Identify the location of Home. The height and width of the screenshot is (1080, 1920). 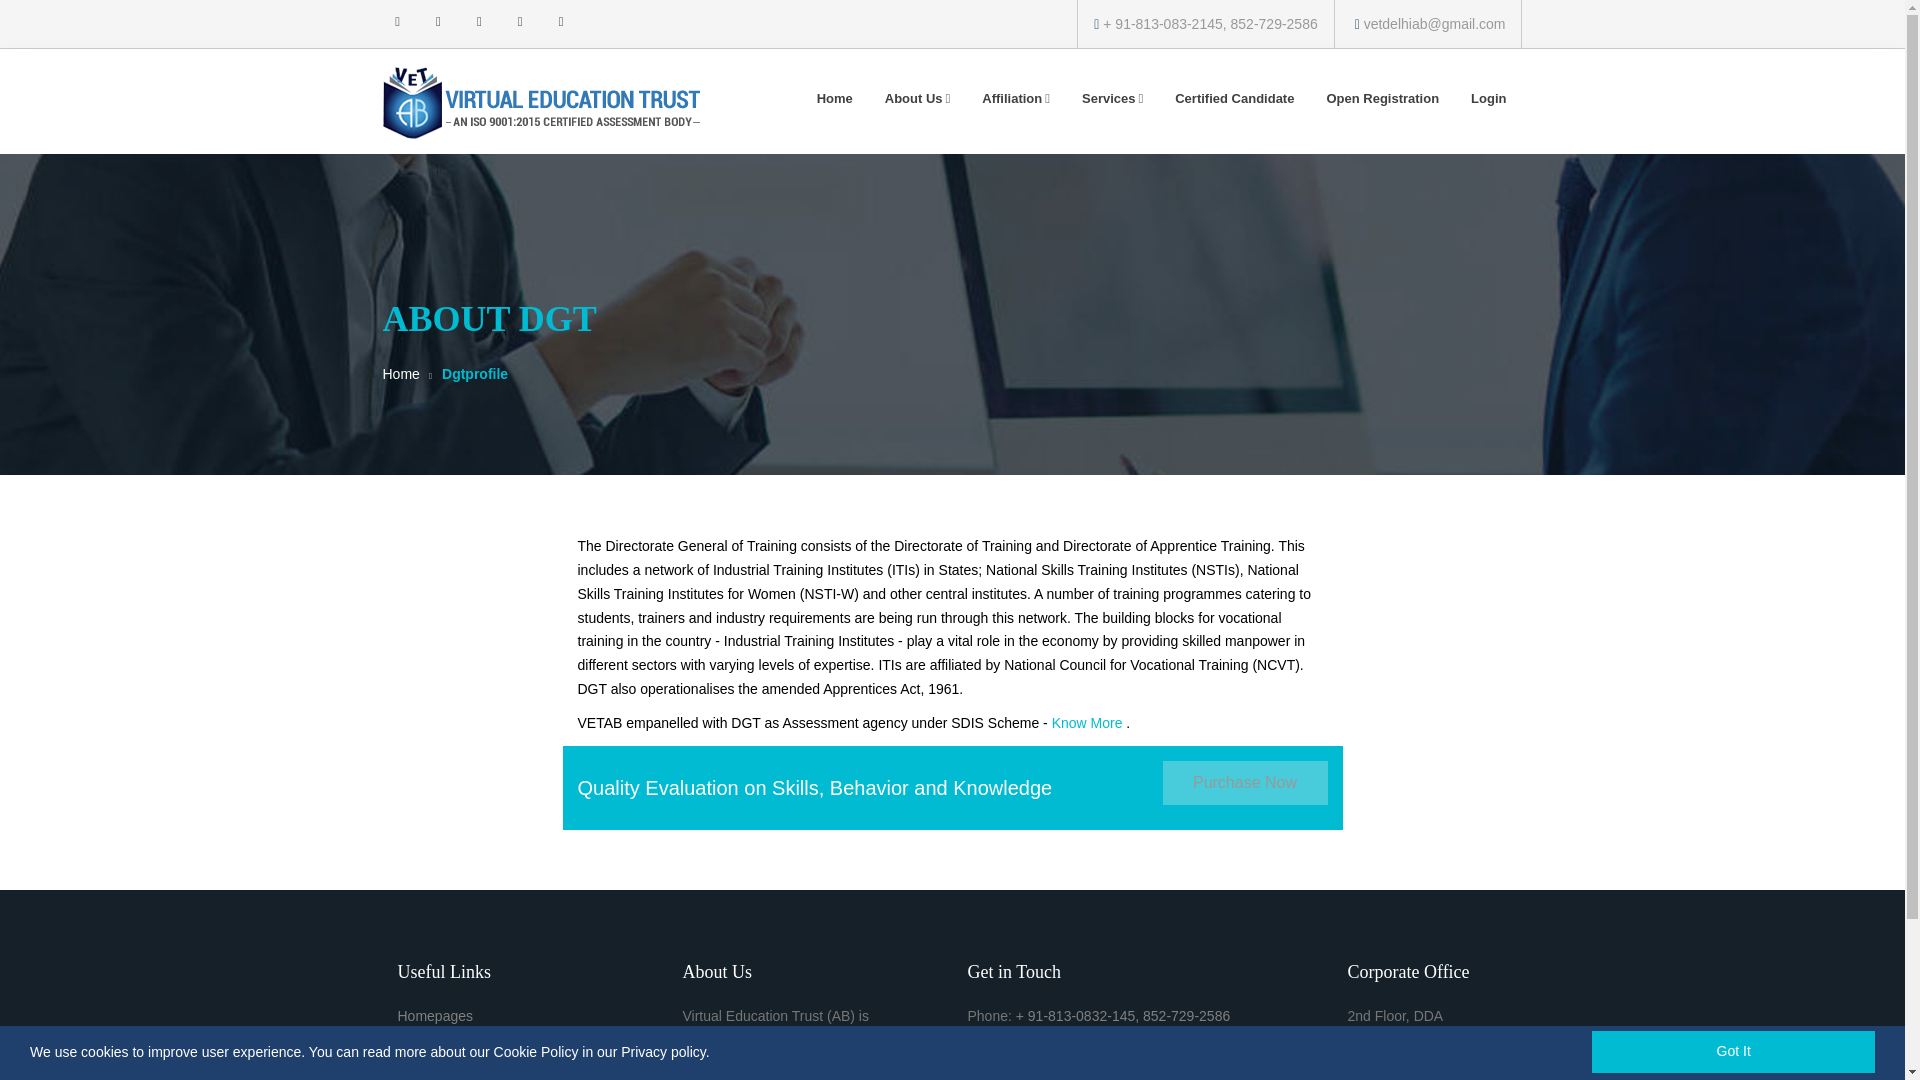
(834, 99).